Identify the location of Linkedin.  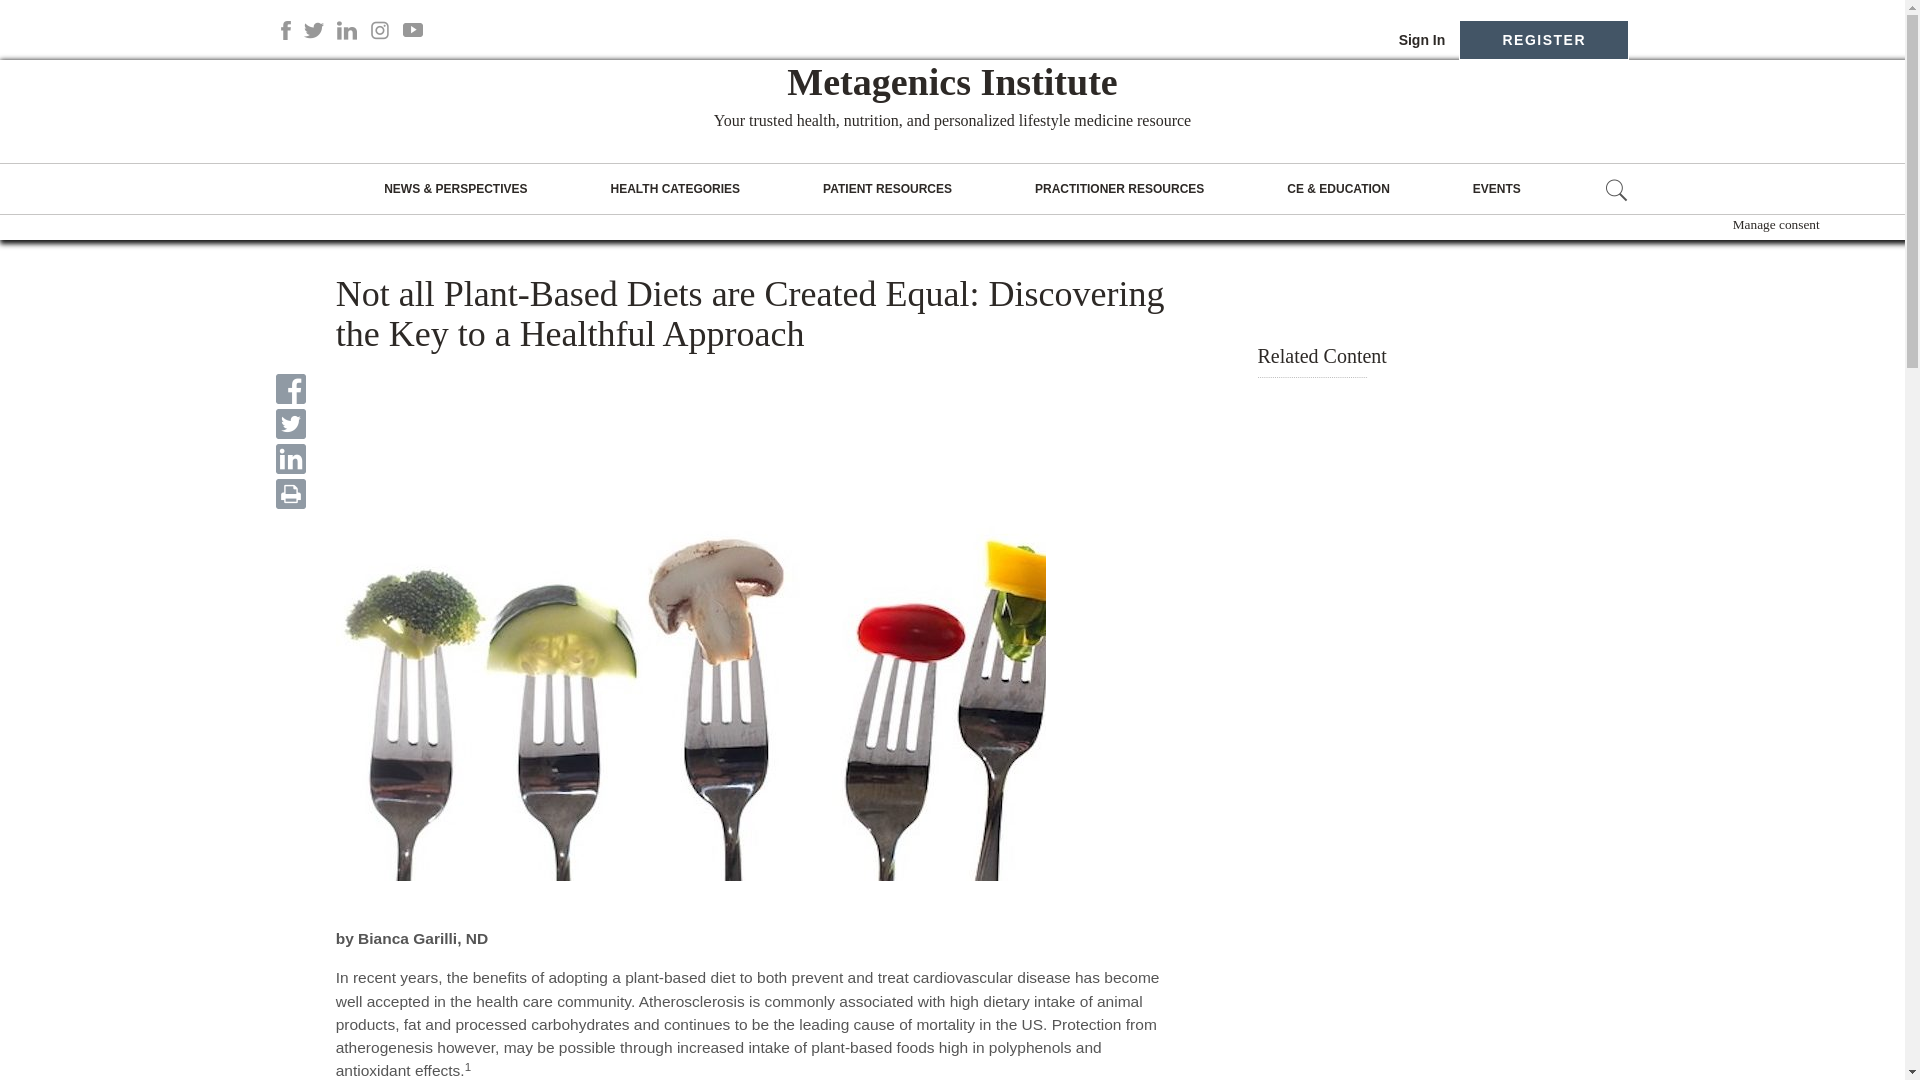
(347, 30).